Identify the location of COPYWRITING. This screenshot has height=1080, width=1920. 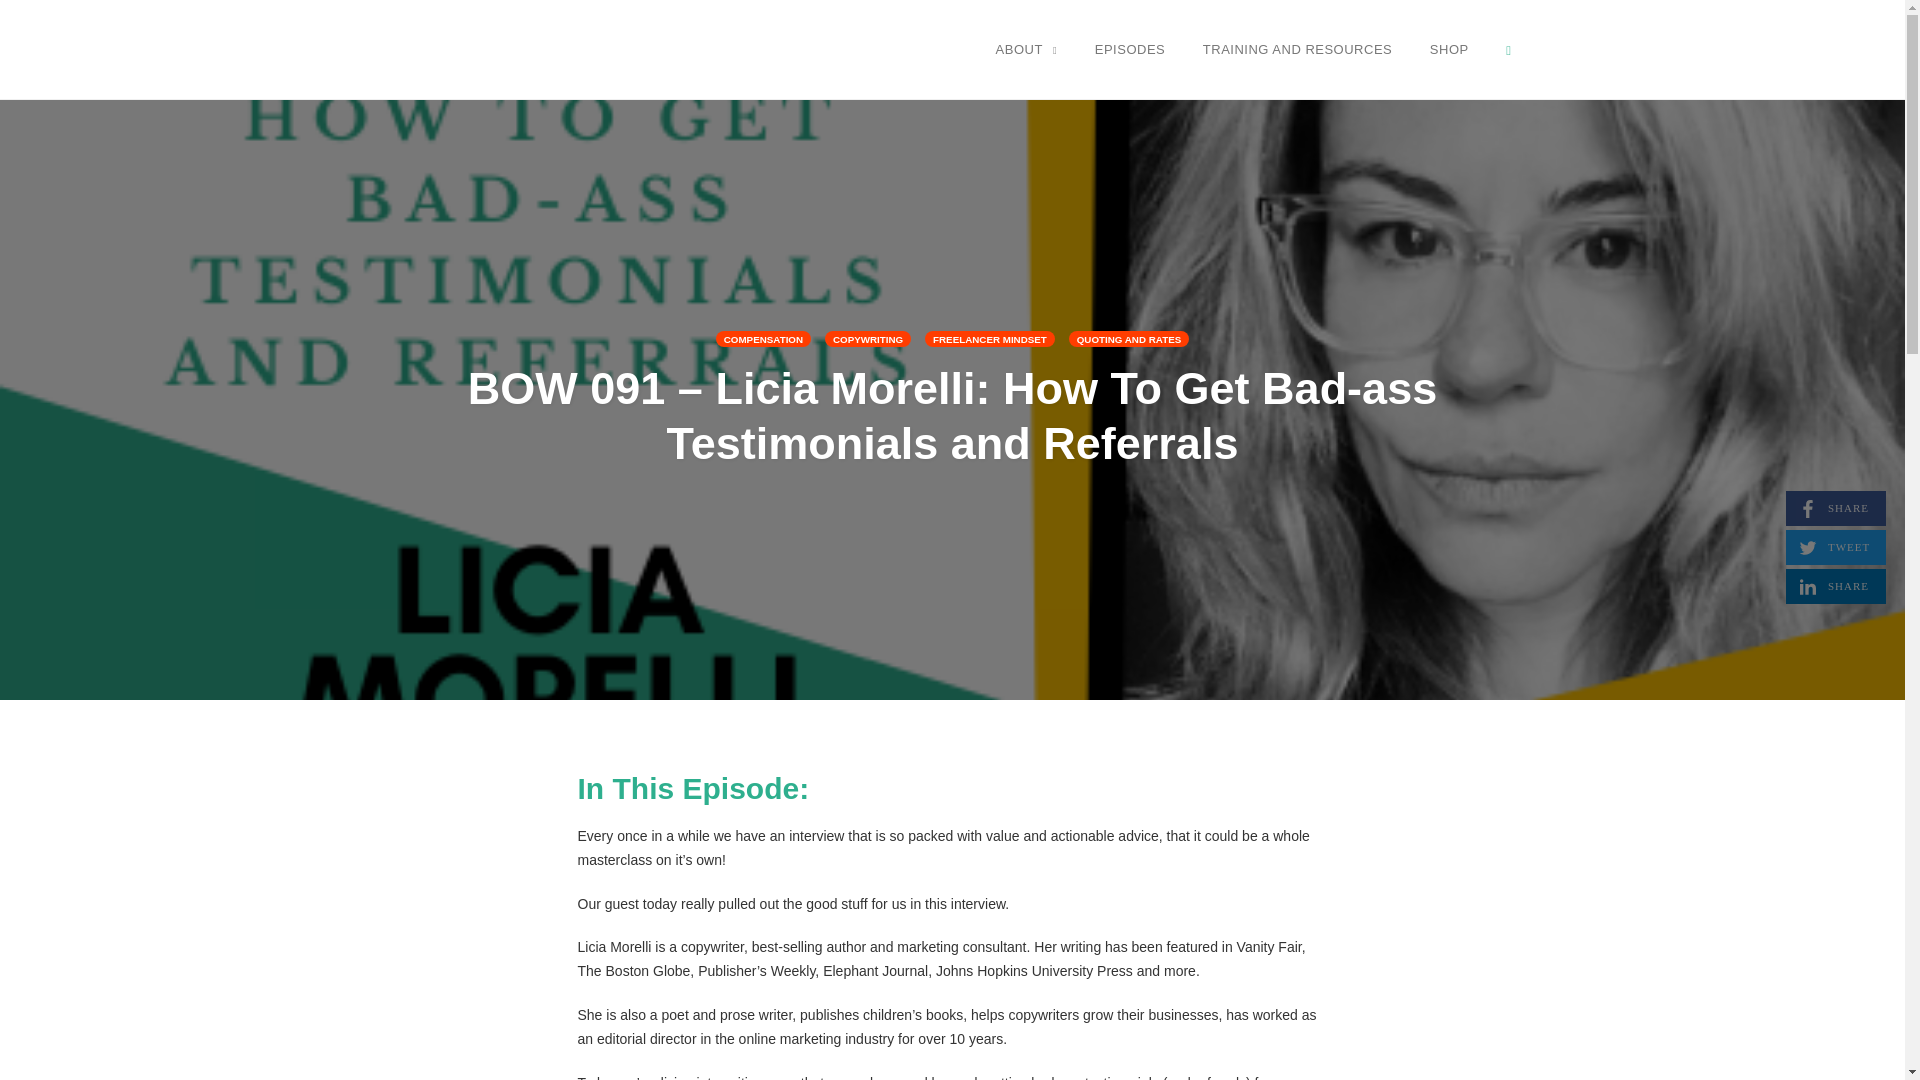
(1130, 338).